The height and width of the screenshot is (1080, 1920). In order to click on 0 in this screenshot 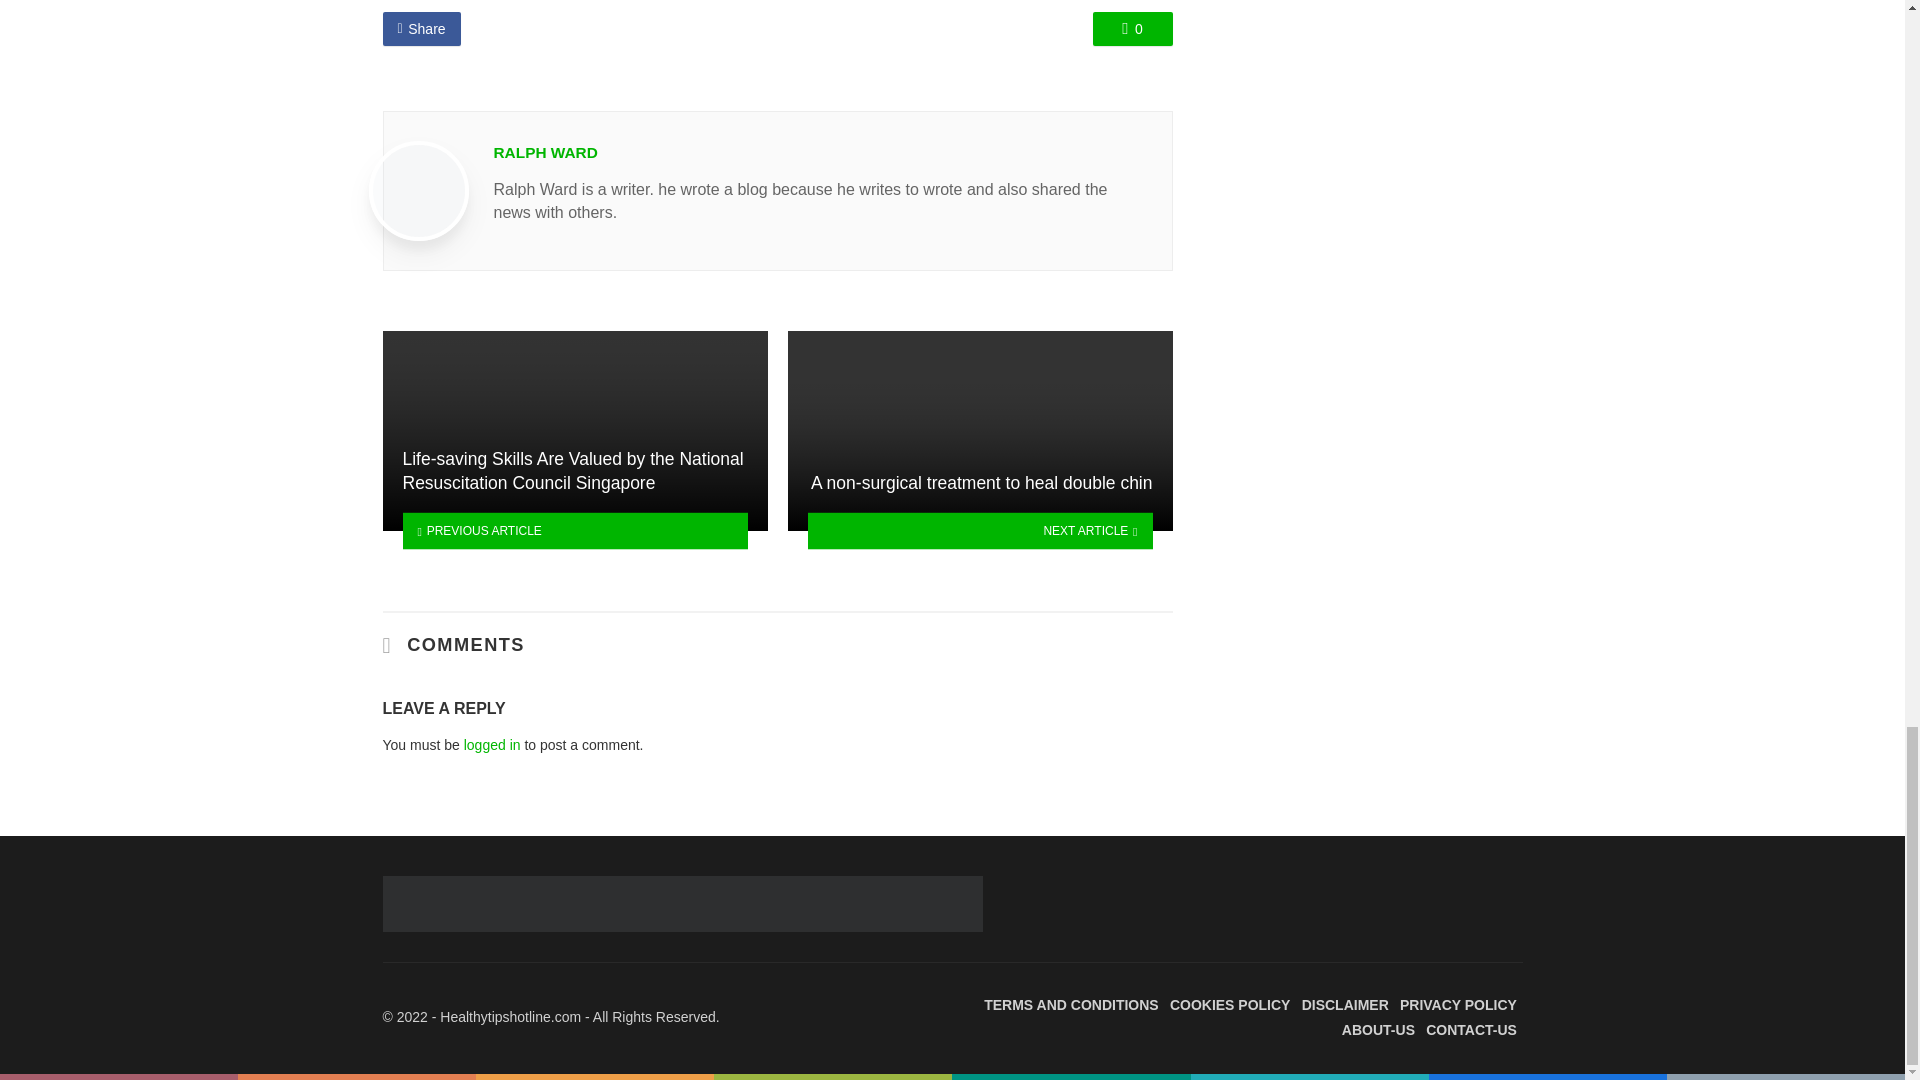, I will do `click(1132, 28)`.